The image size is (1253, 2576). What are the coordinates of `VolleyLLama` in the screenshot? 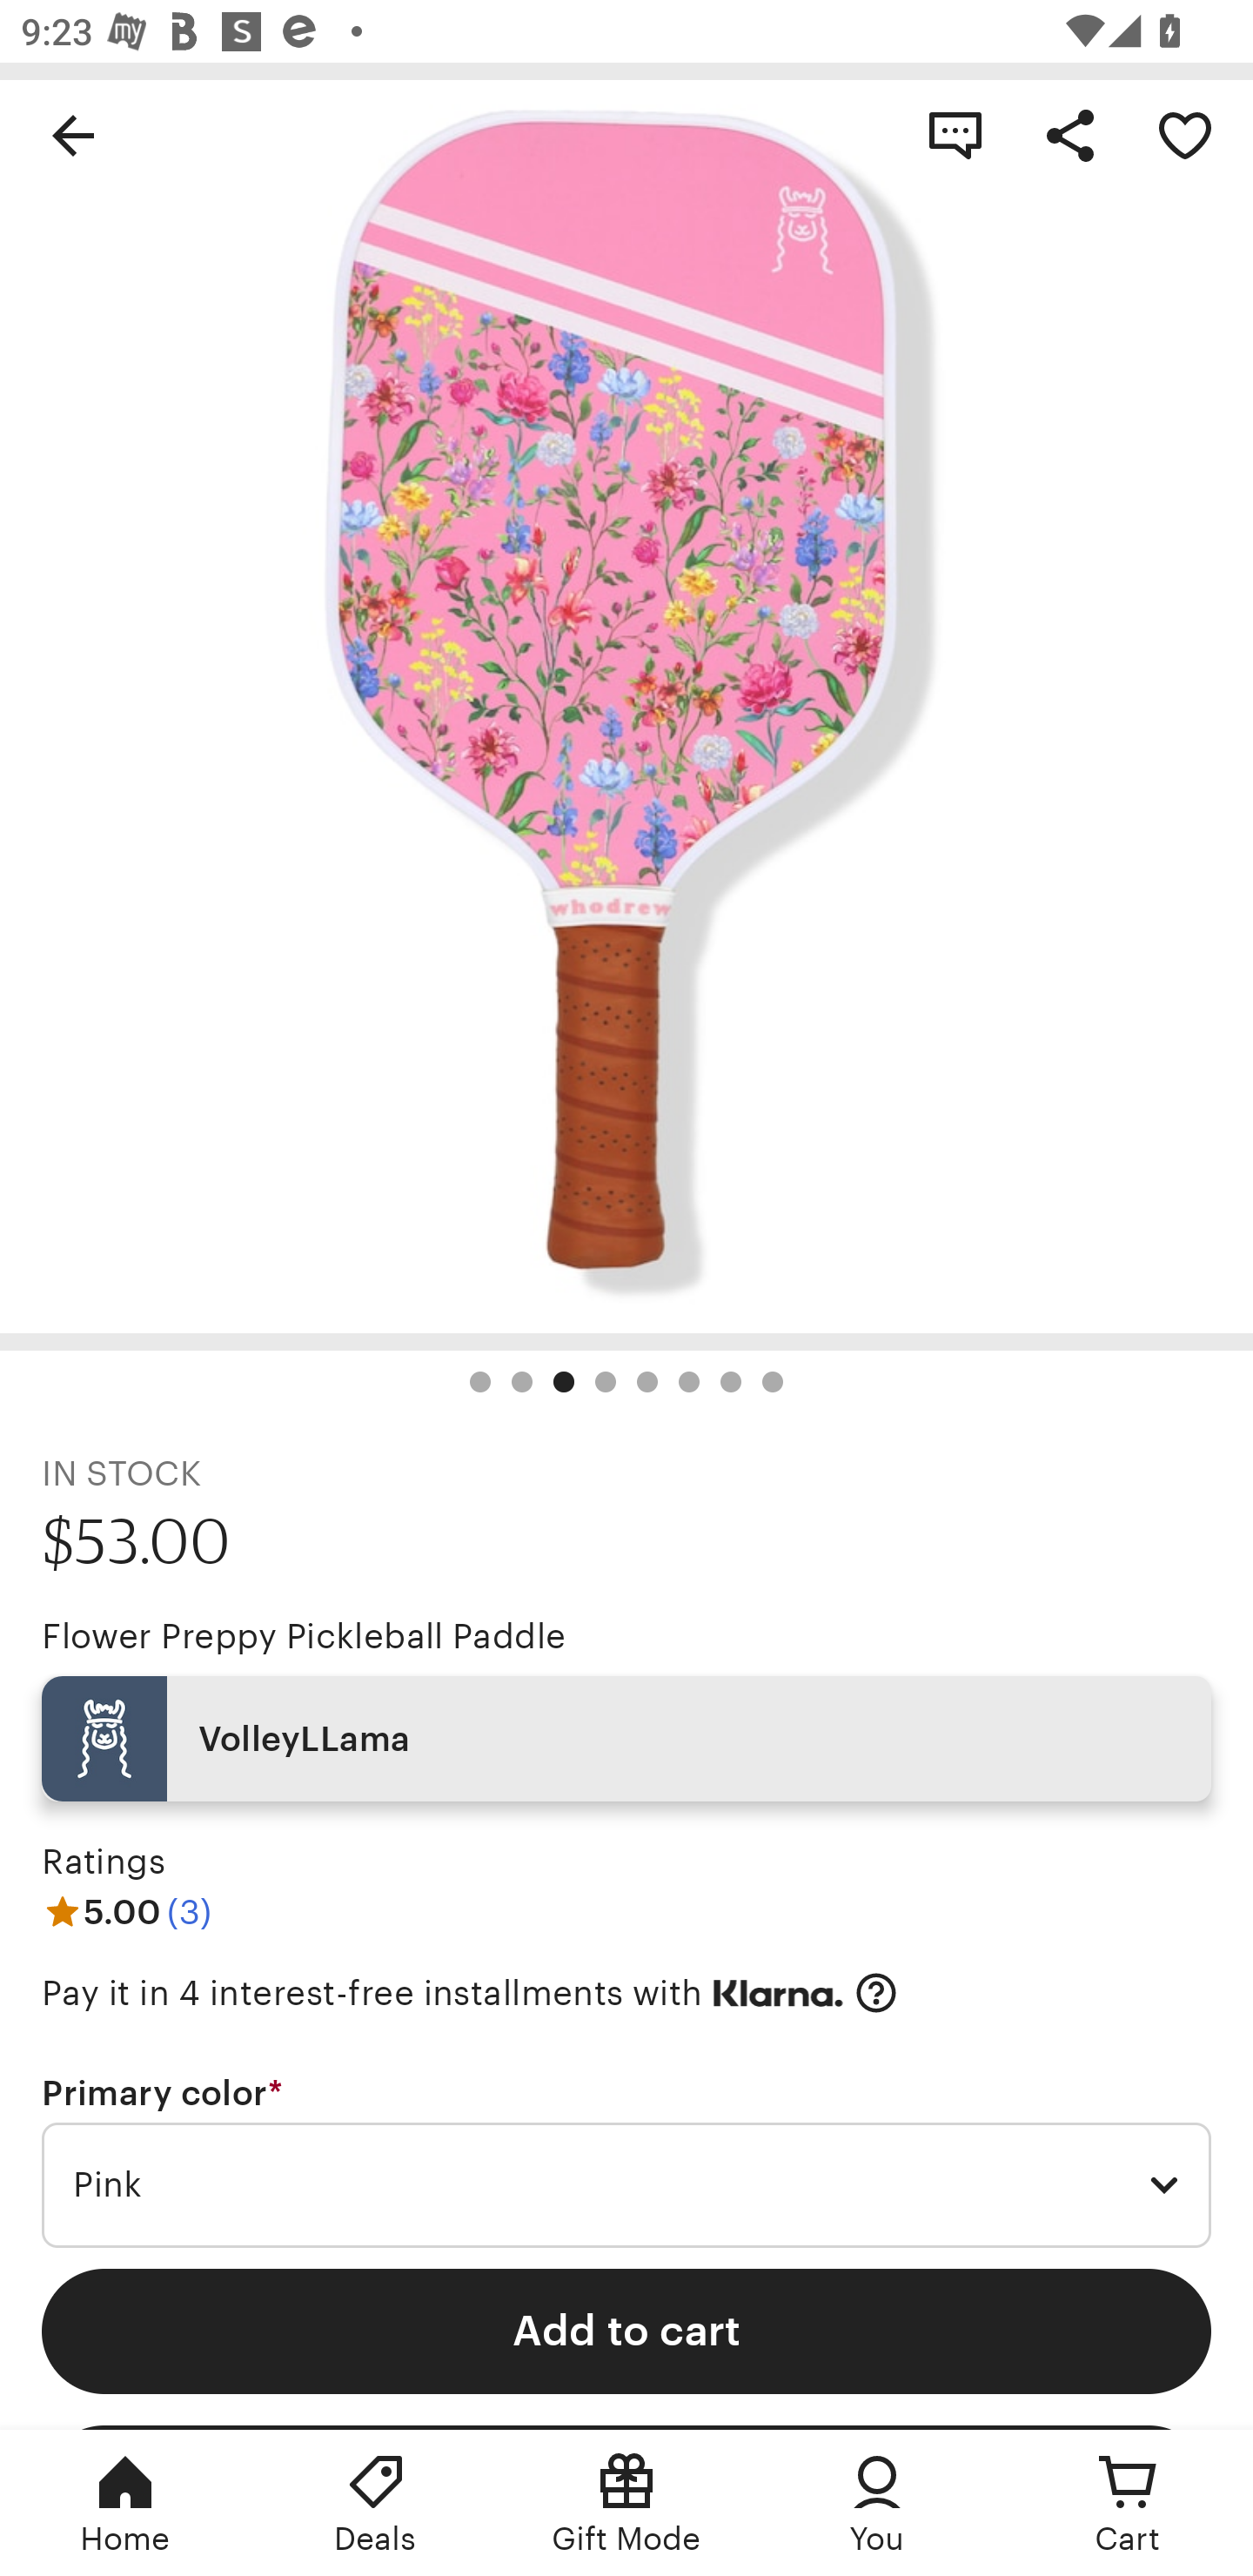 It's located at (626, 1739).